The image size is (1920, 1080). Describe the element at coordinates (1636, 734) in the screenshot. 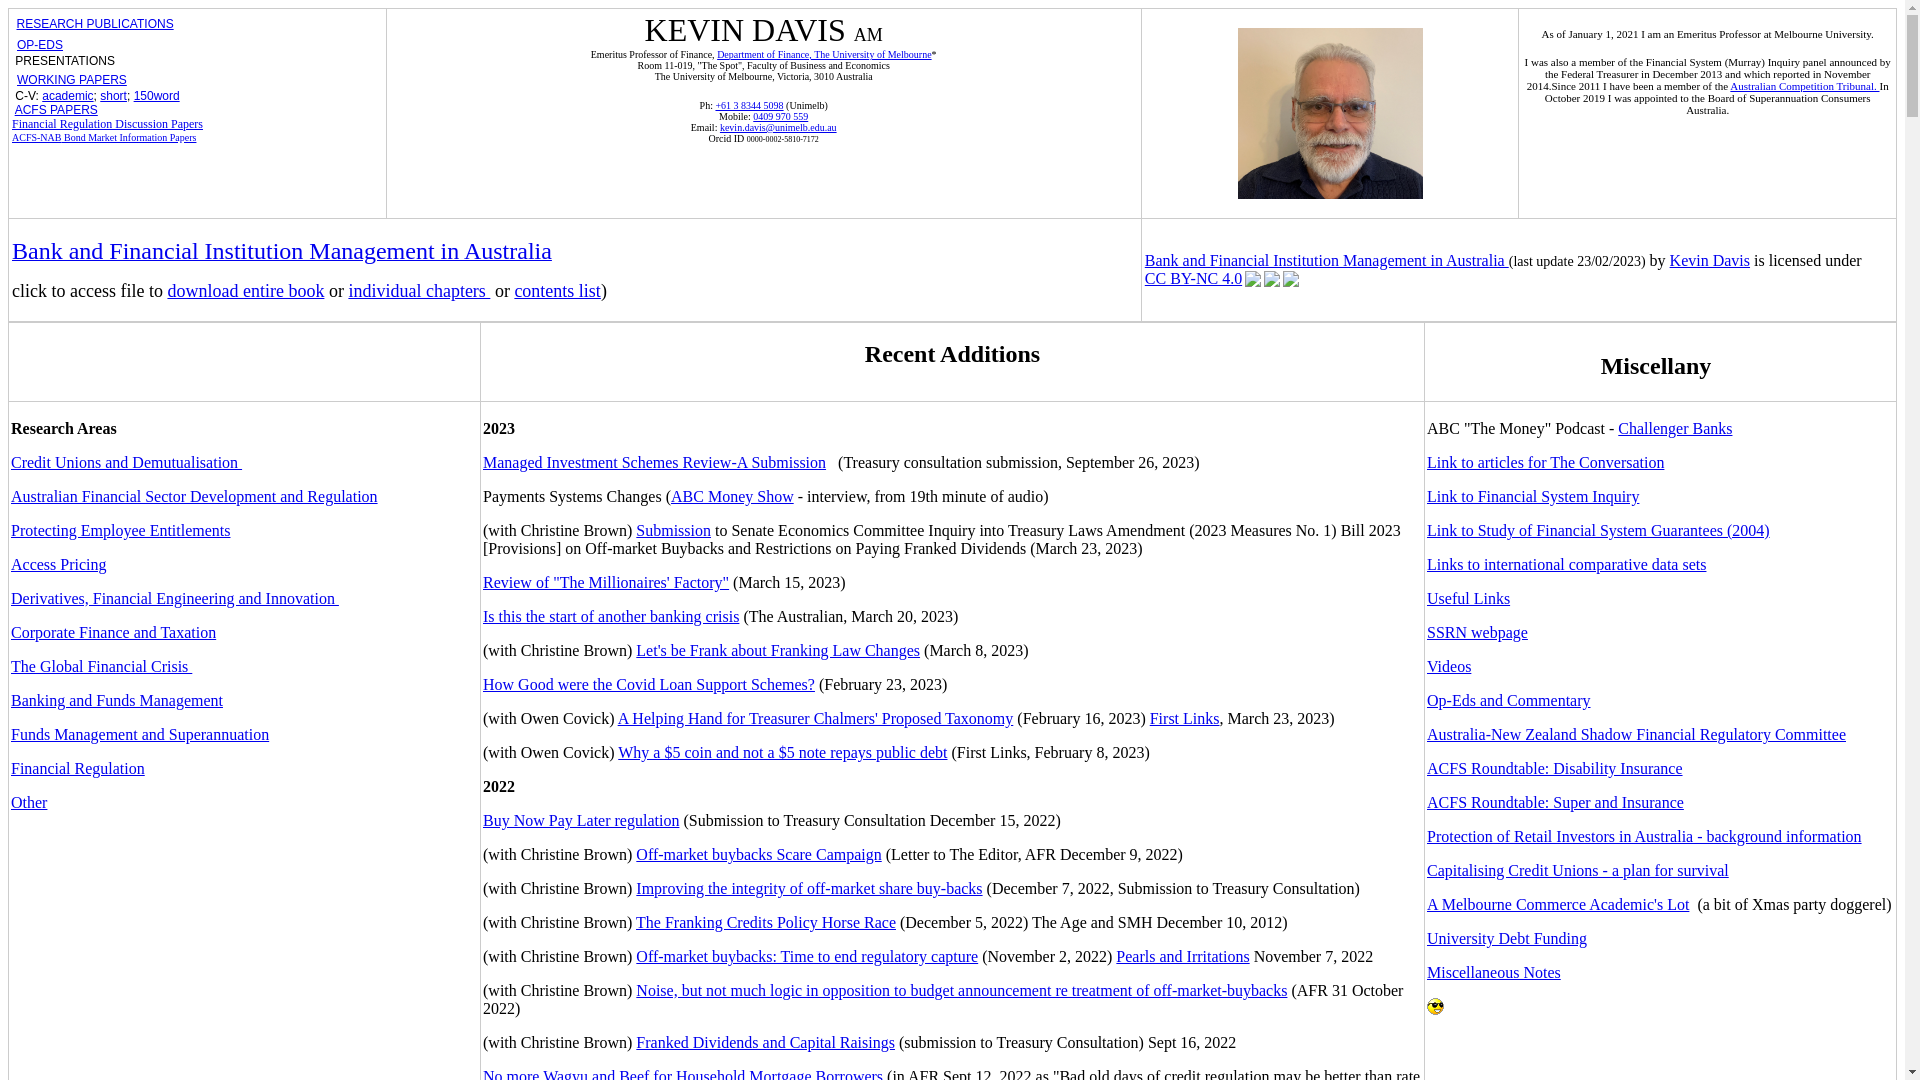

I see `Australia-New Zealand Shadow Financial Regulatory Committee` at that location.